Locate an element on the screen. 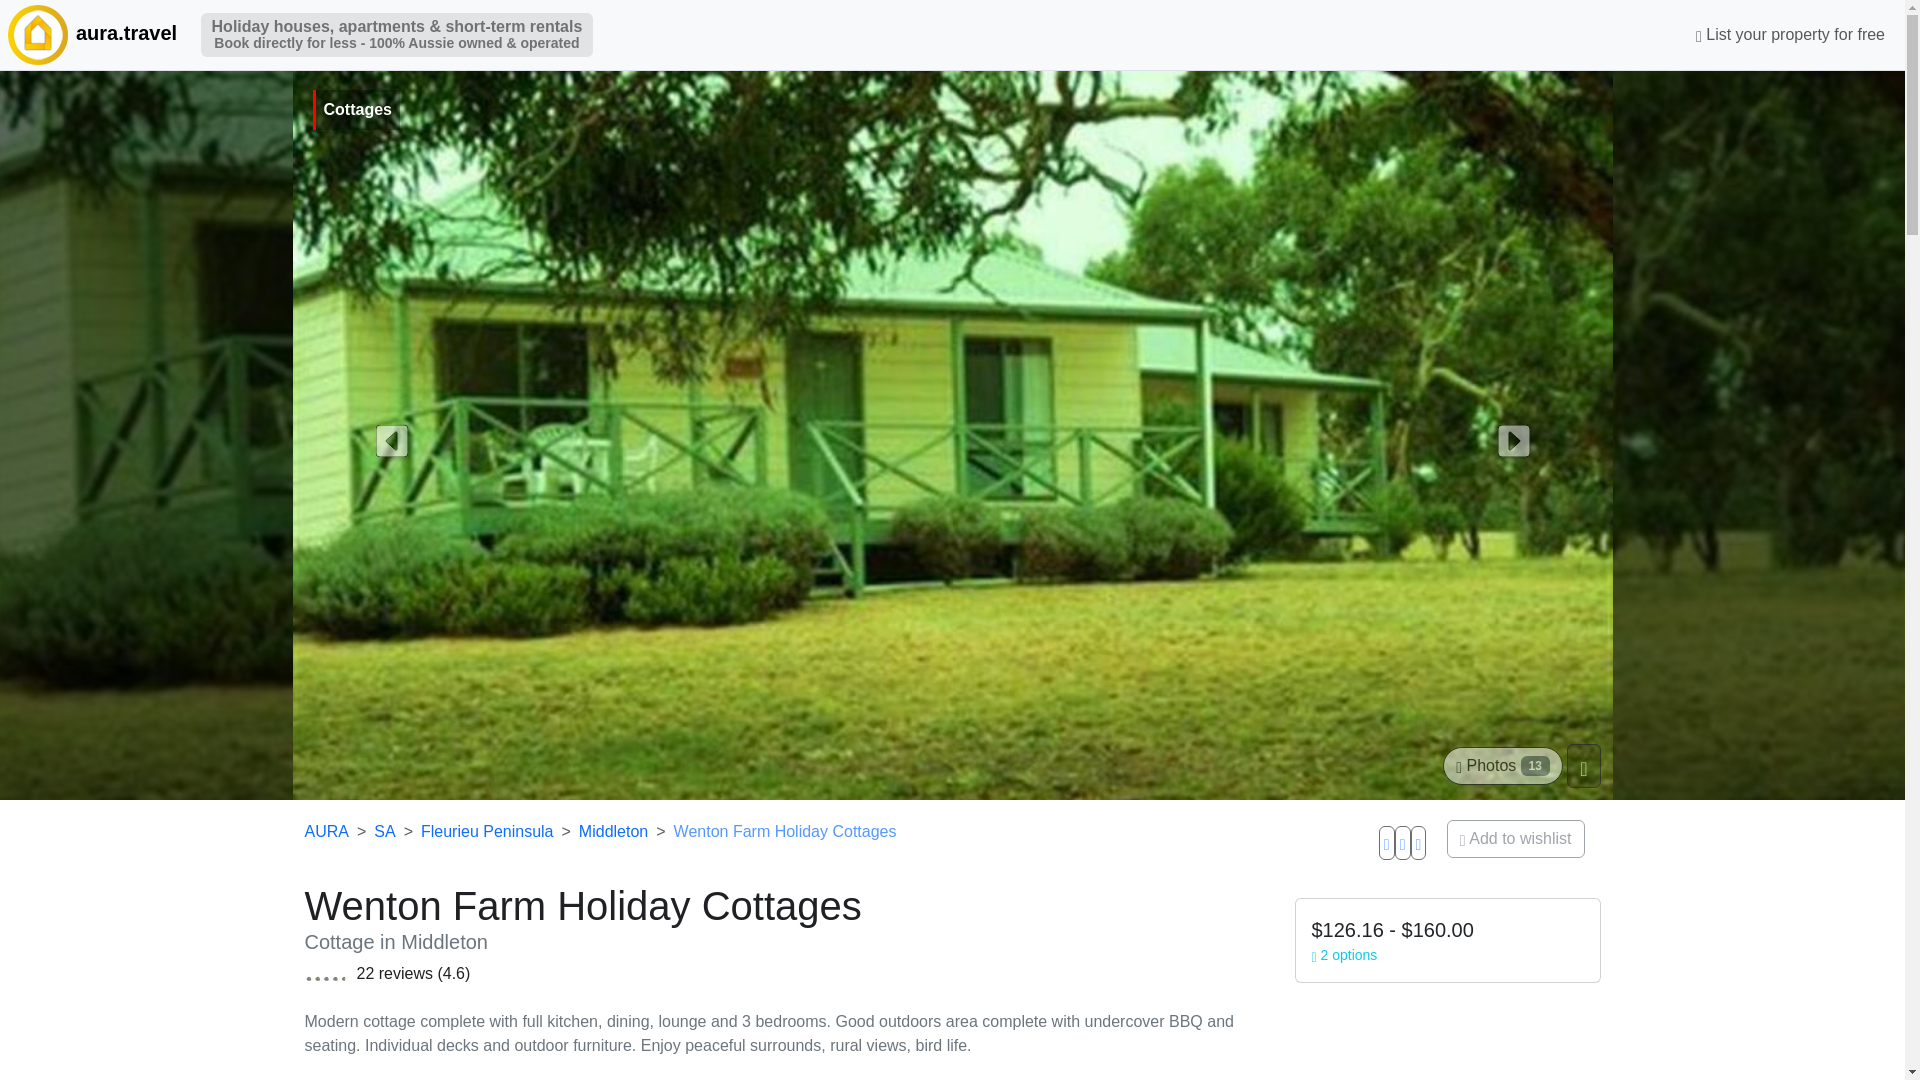  AURA is located at coordinates (35, 34).